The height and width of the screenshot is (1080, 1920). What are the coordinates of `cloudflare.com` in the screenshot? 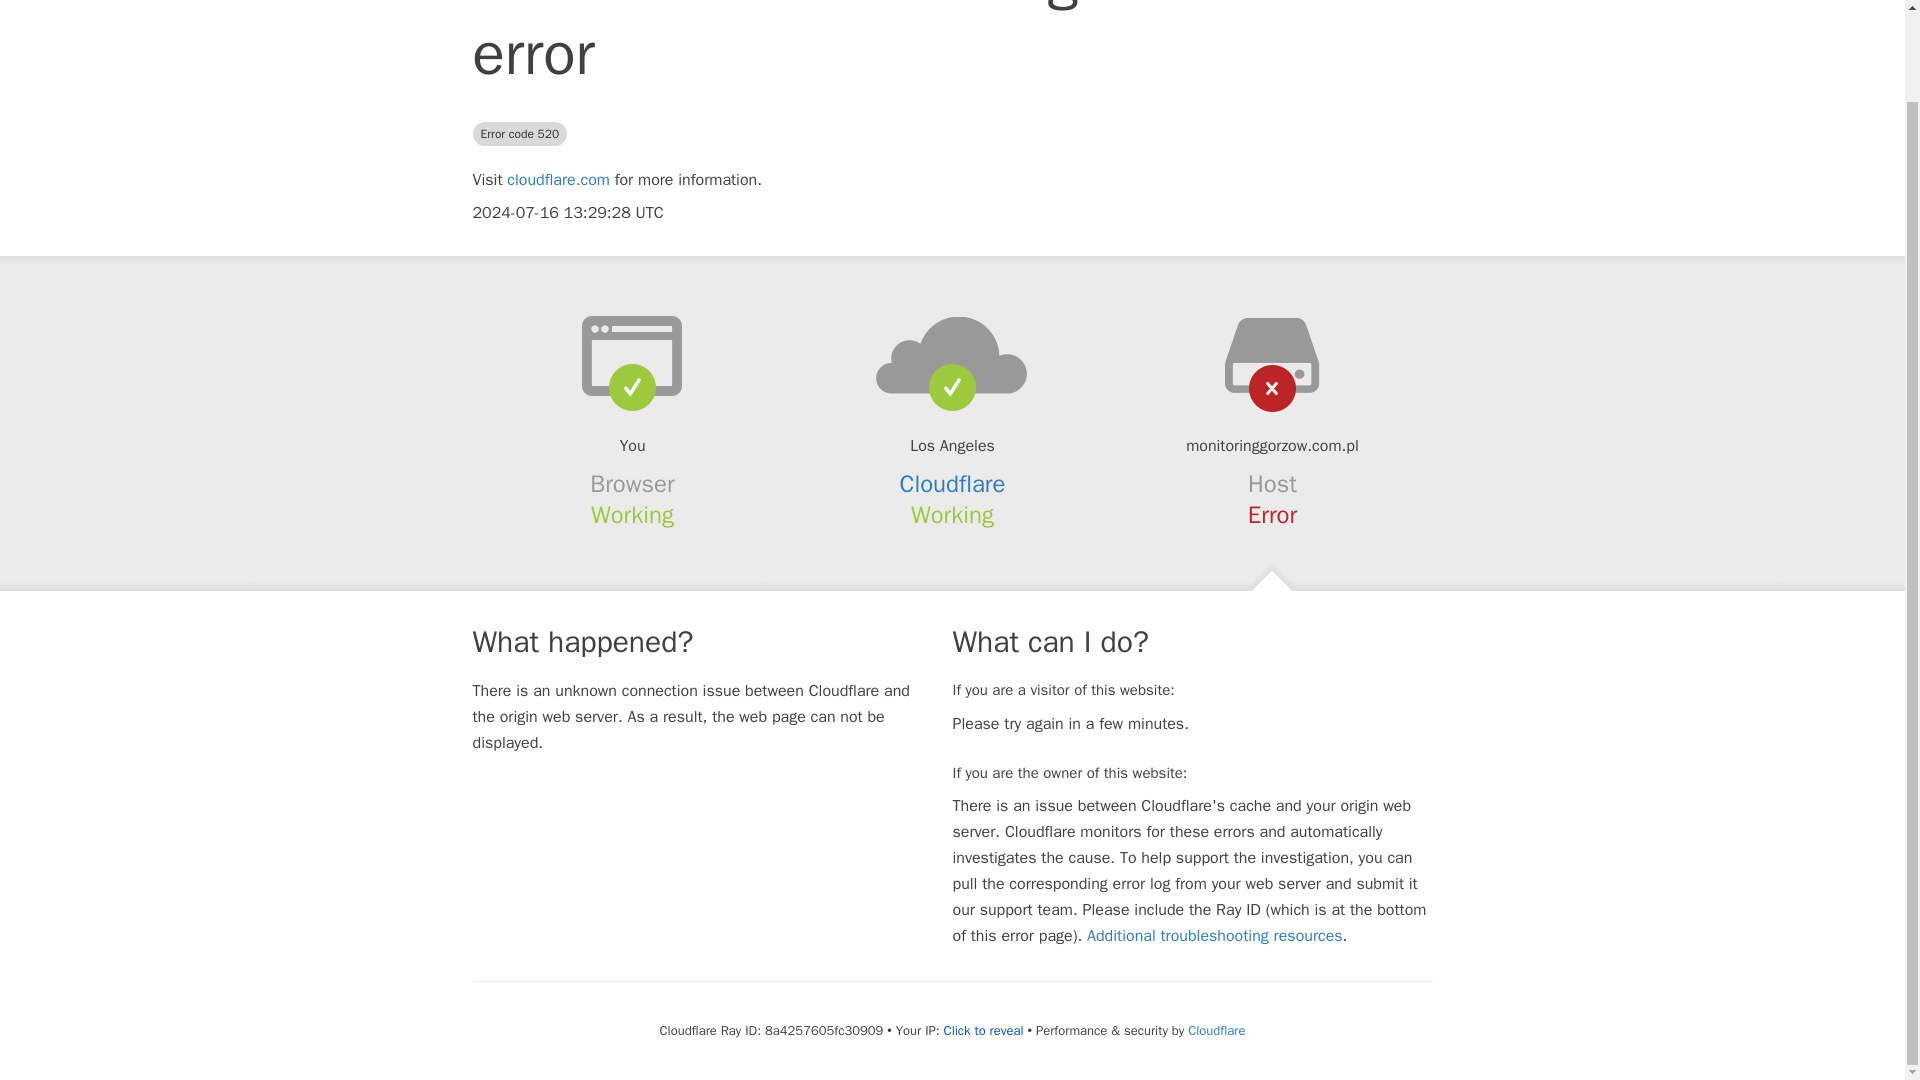 It's located at (558, 180).